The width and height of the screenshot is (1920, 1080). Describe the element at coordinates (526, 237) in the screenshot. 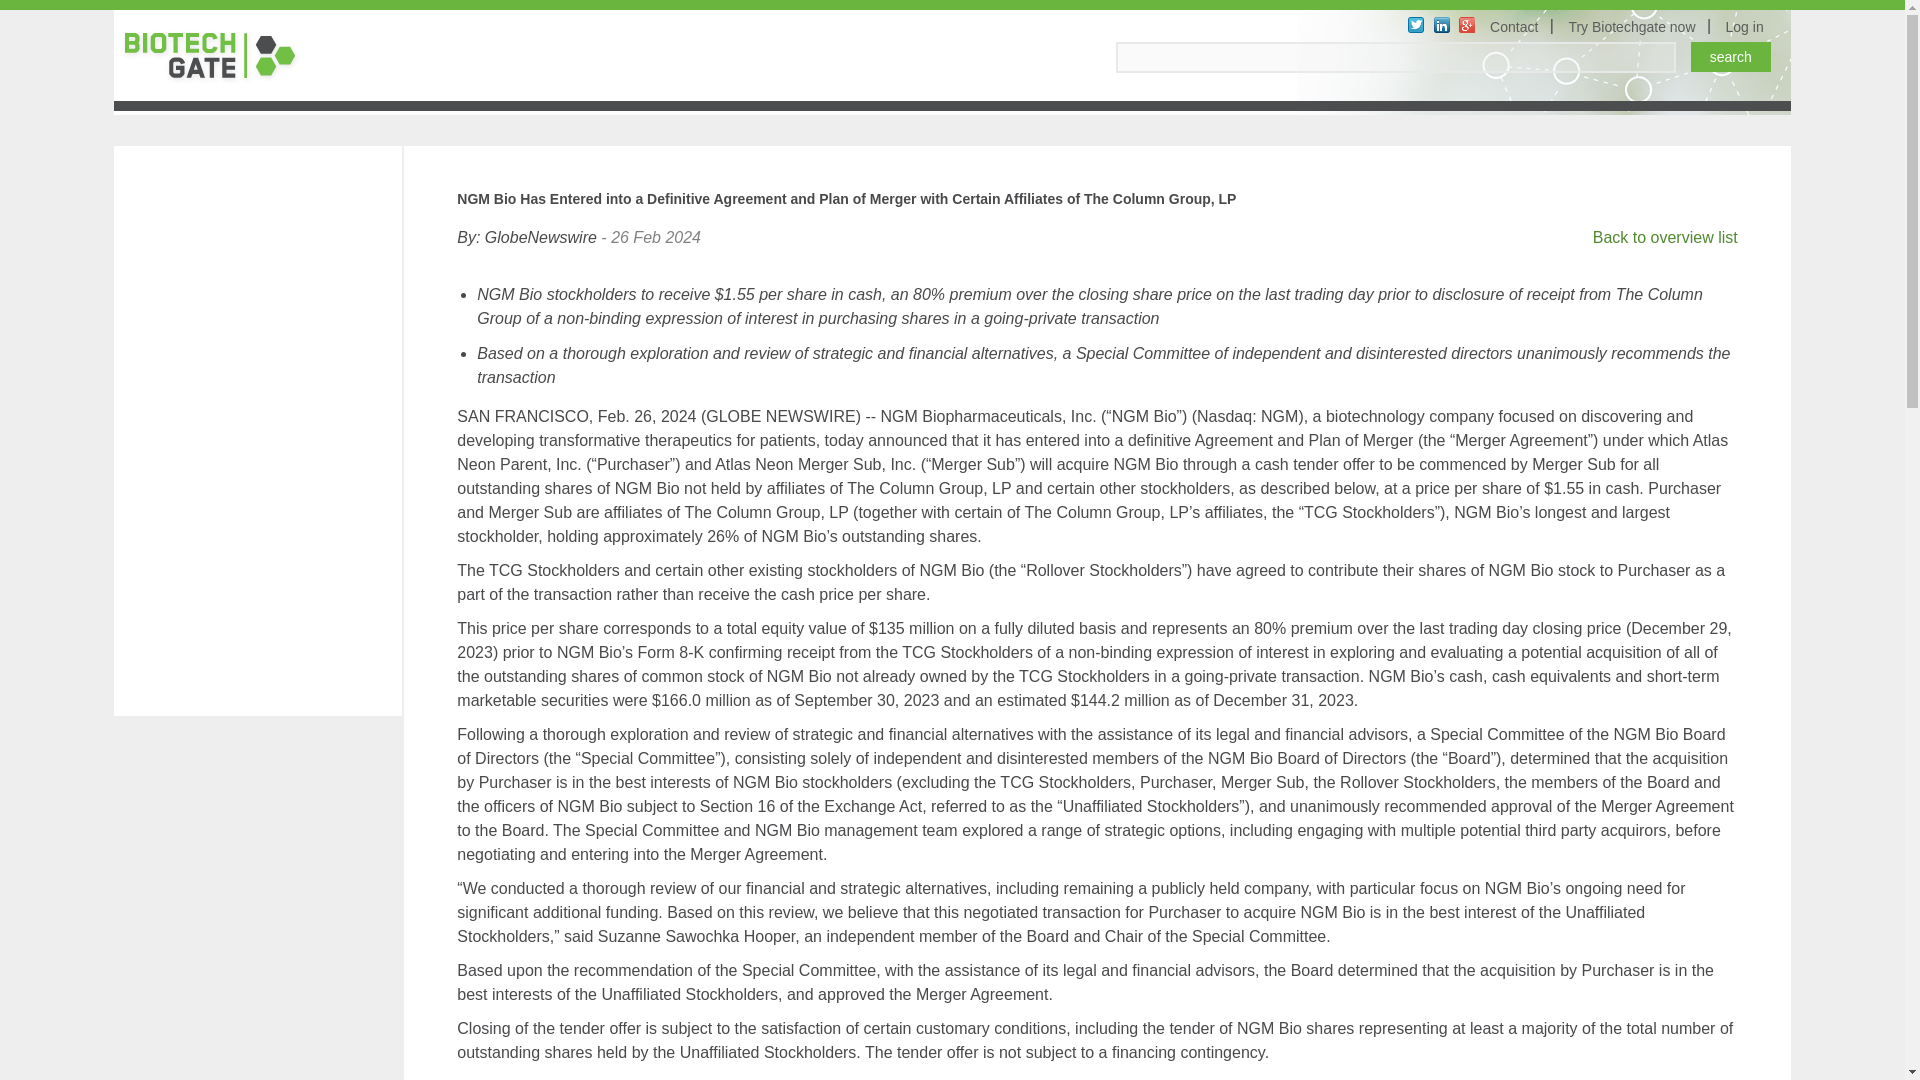

I see `By: GlobeNewswire` at that location.